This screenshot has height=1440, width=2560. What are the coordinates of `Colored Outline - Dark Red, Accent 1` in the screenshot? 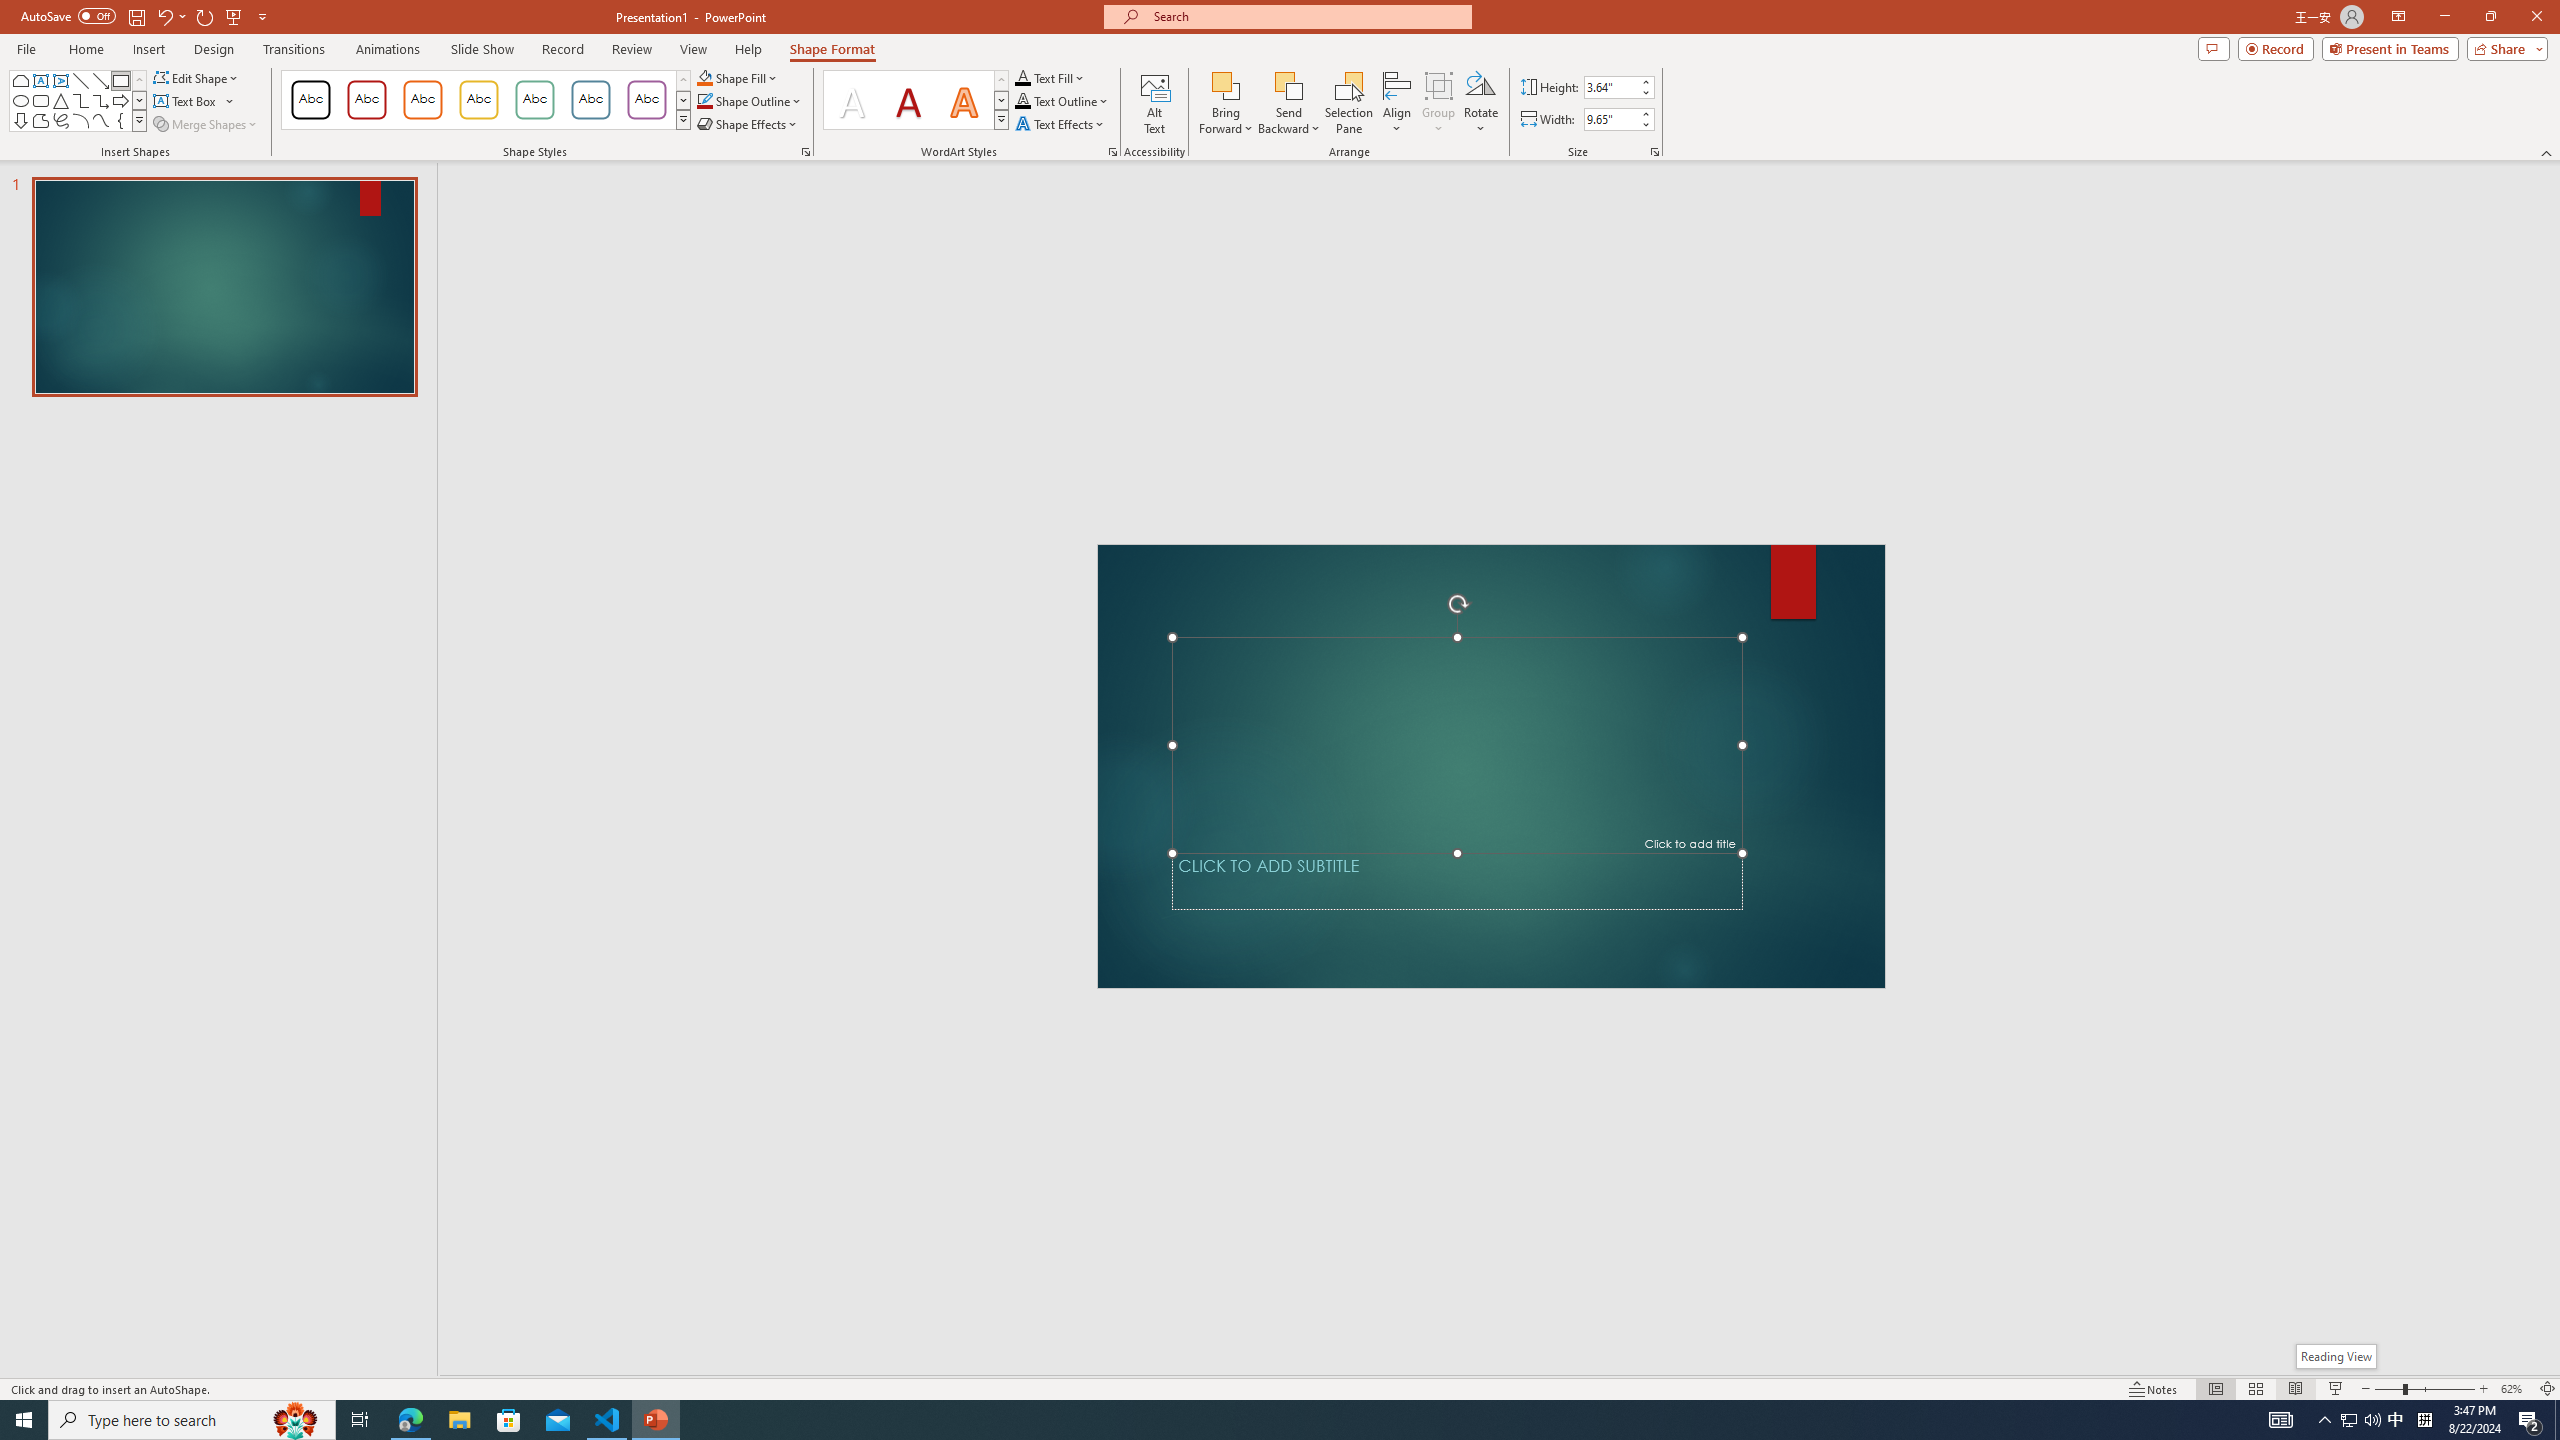 It's located at (366, 100).